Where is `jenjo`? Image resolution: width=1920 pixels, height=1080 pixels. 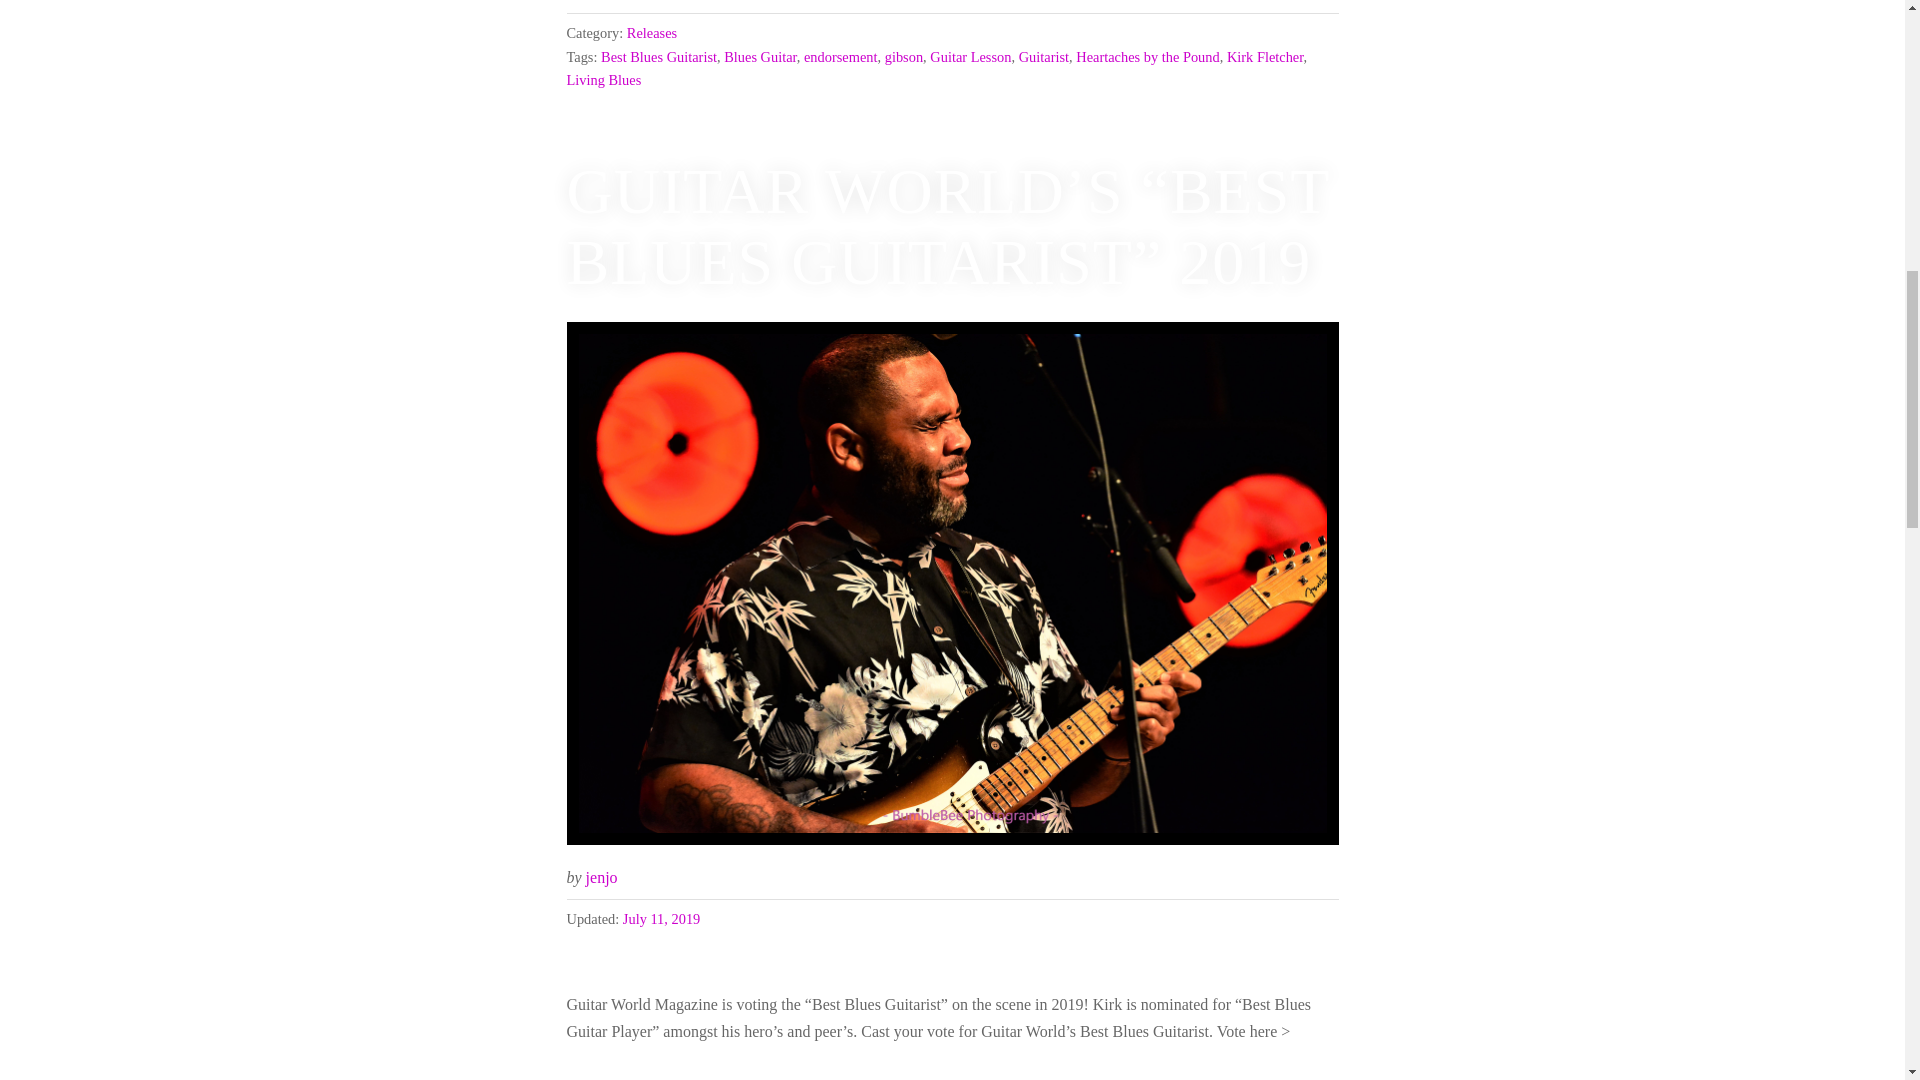
jenjo is located at coordinates (602, 877).